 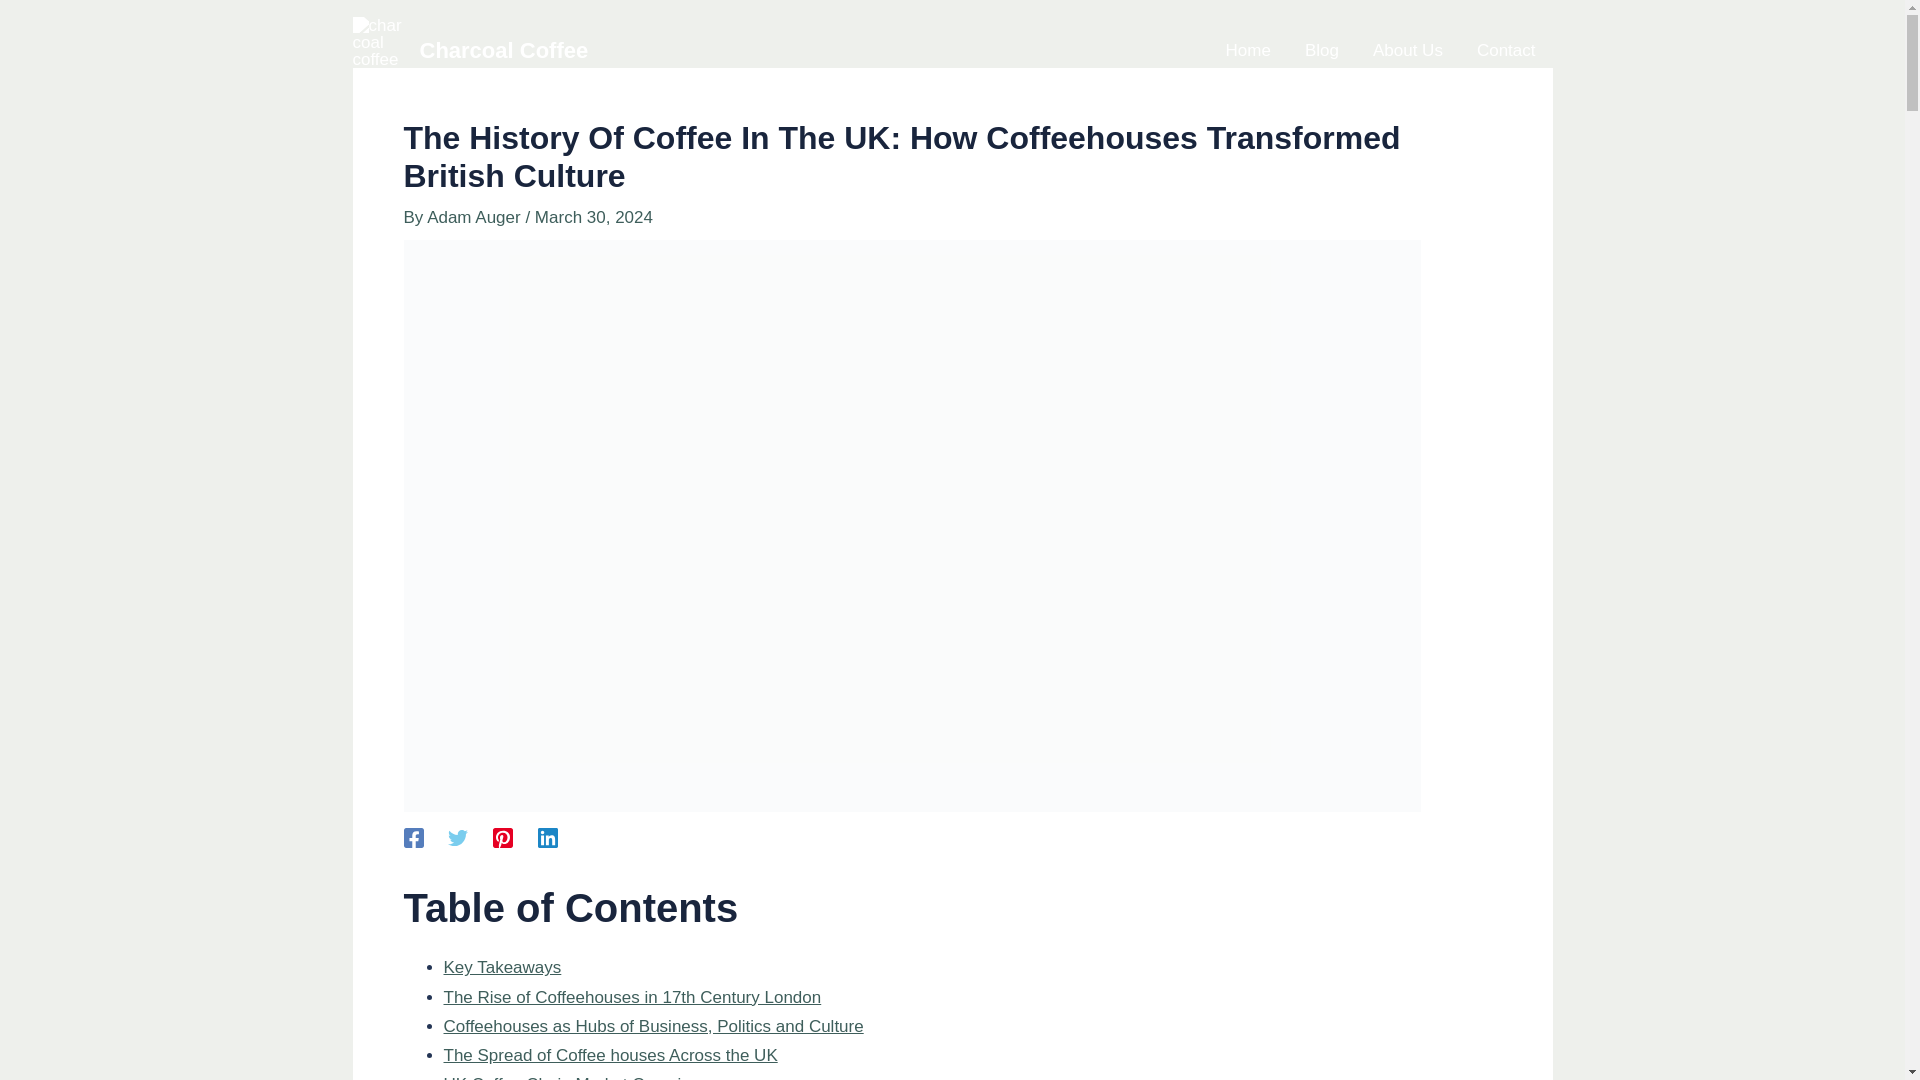 I want to click on Contact, so click(x=1506, y=50).